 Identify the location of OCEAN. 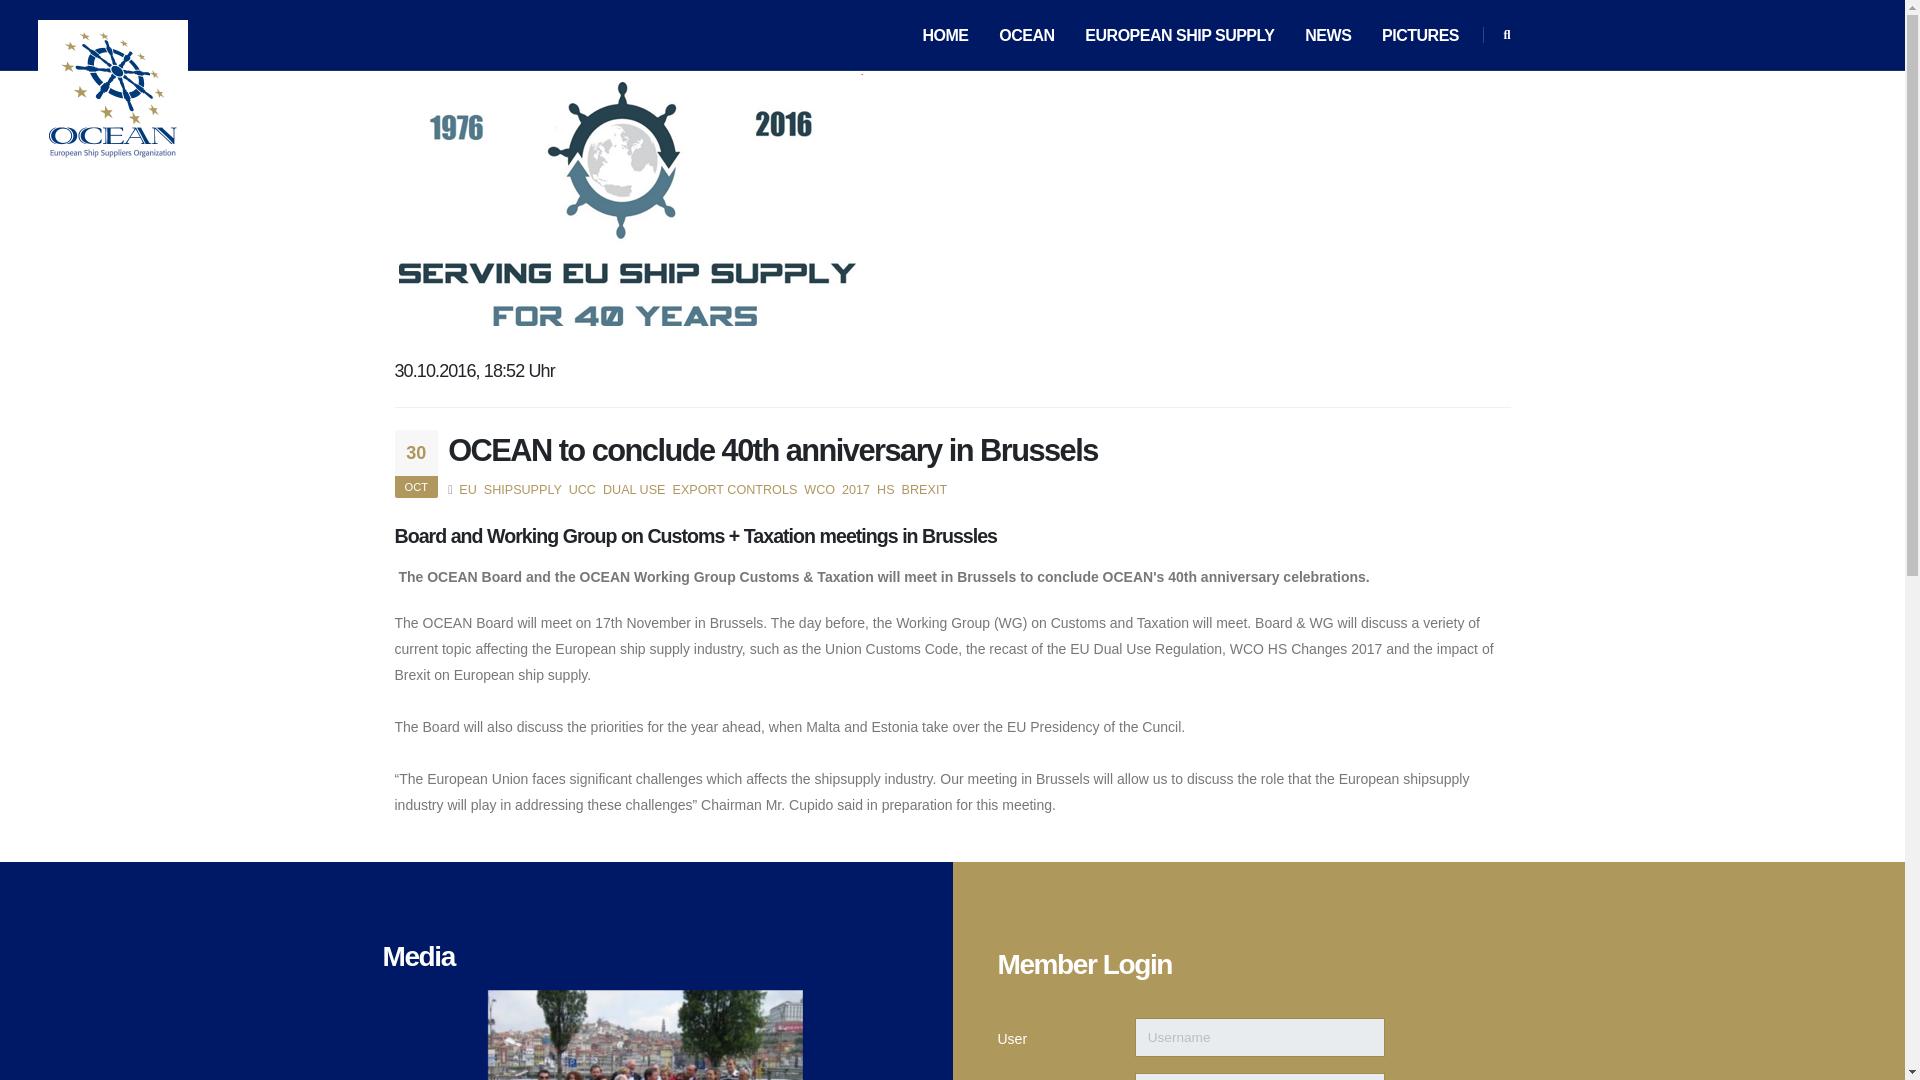
(1026, 36).